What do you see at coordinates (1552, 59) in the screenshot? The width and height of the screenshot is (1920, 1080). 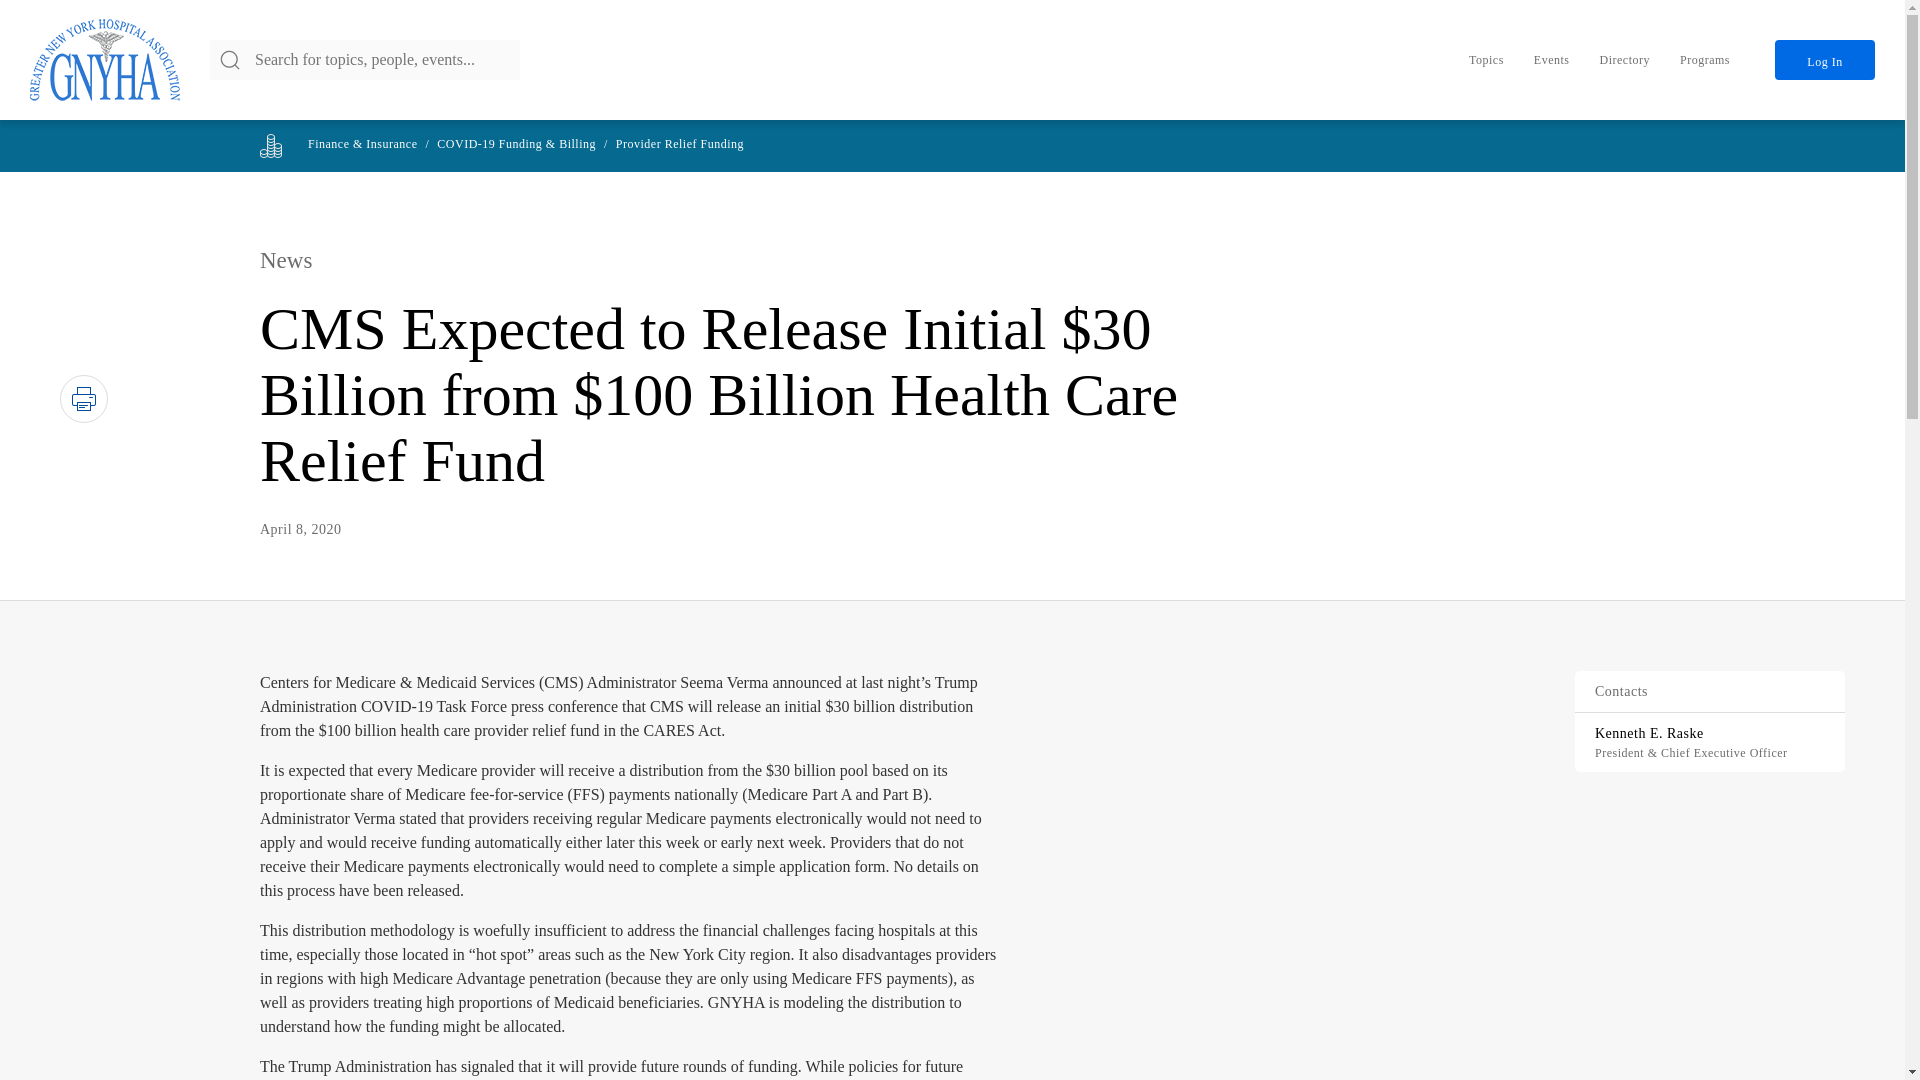 I see `Events` at bounding box center [1552, 59].